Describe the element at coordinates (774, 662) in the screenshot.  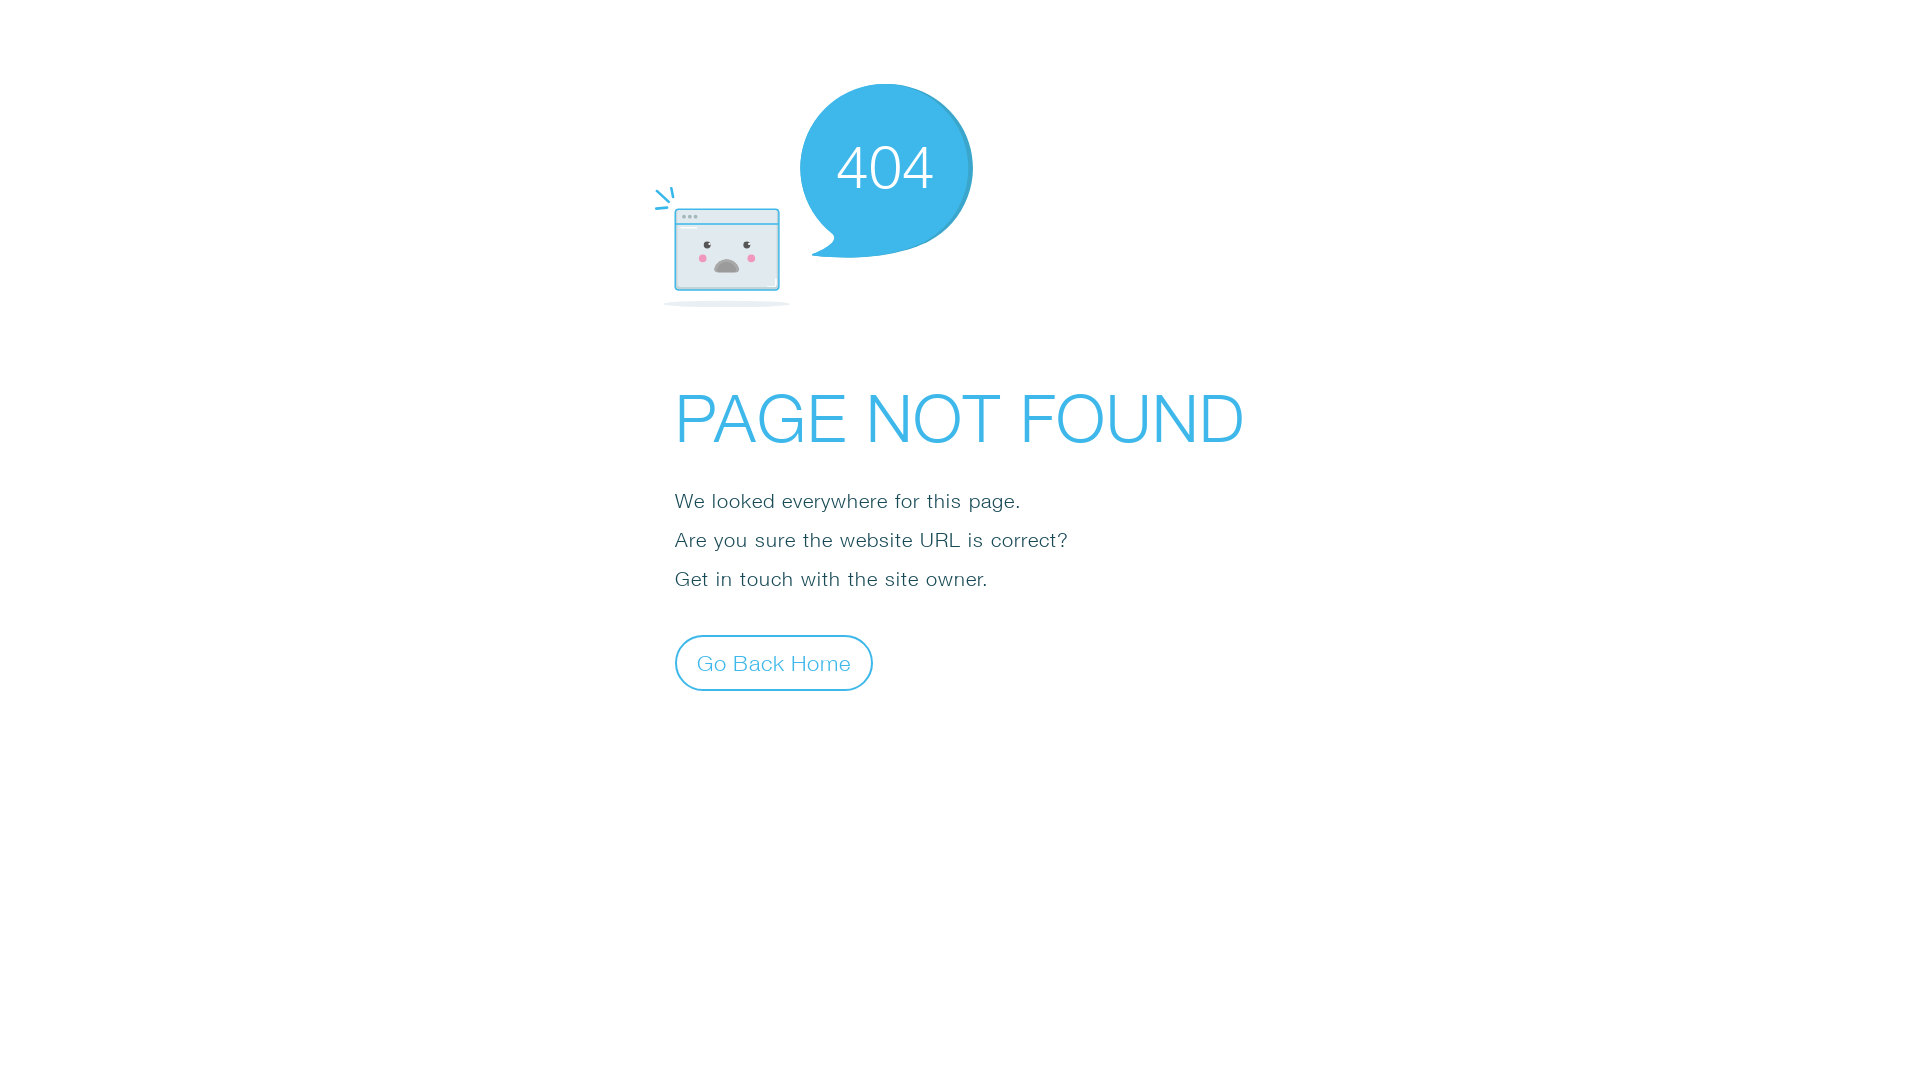
I see `Go Back Home` at that location.